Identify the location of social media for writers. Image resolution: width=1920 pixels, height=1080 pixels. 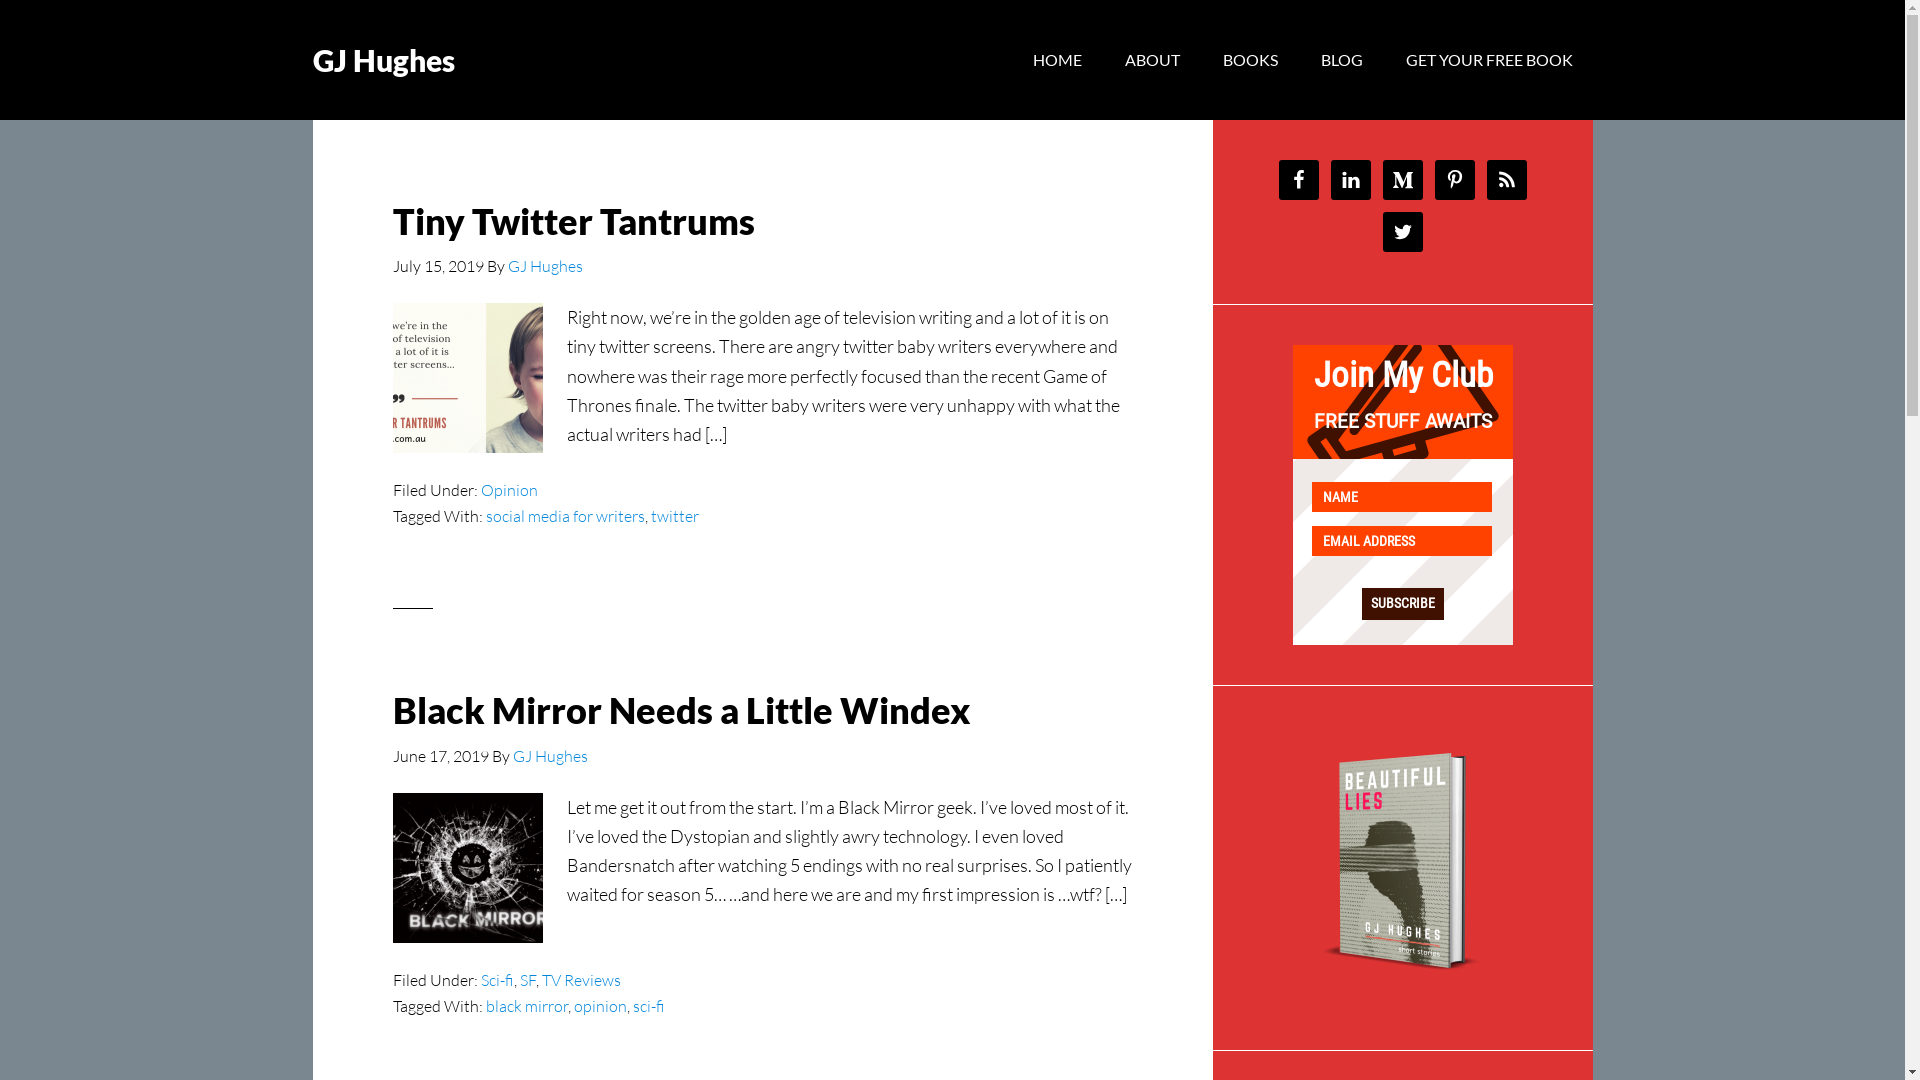
(566, 516).